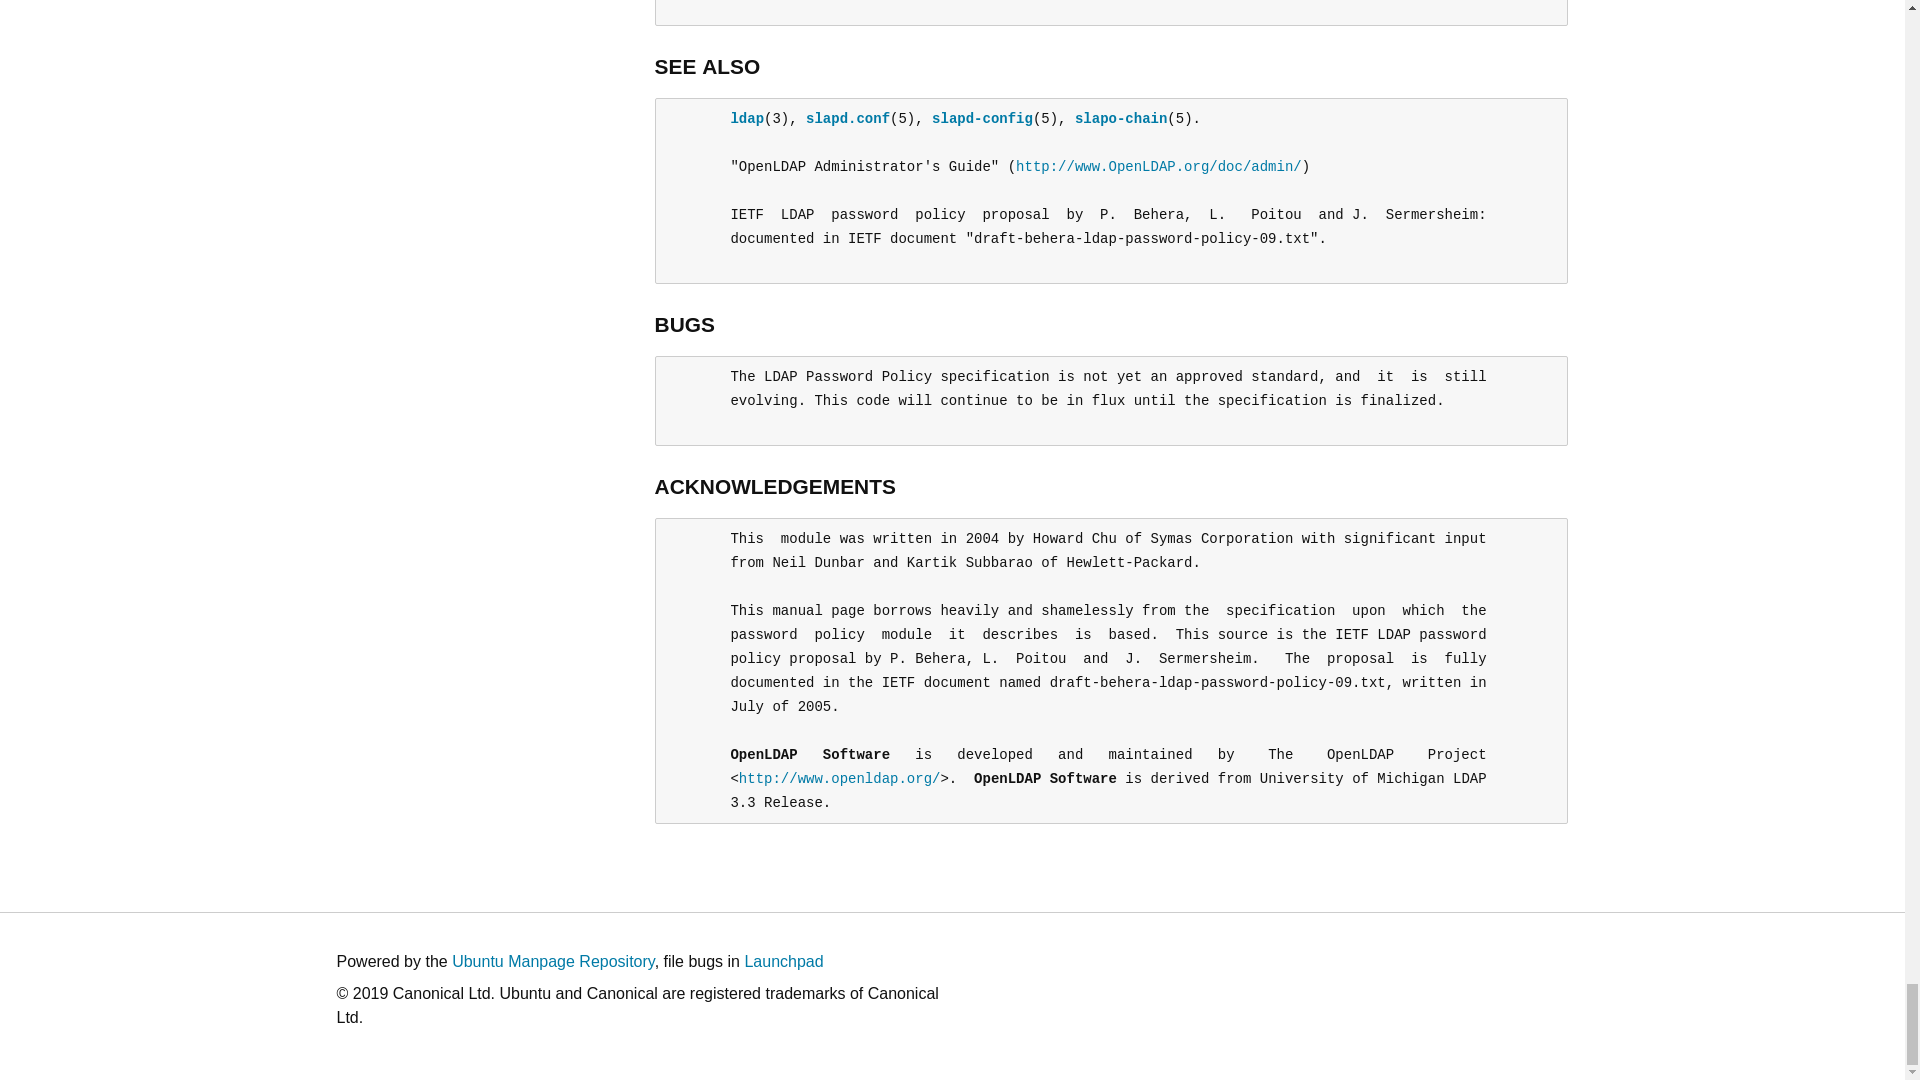  What do you see at coordinates (746, 119) in the screenshot?
I see `ldap` at bounding box center [746, 119].